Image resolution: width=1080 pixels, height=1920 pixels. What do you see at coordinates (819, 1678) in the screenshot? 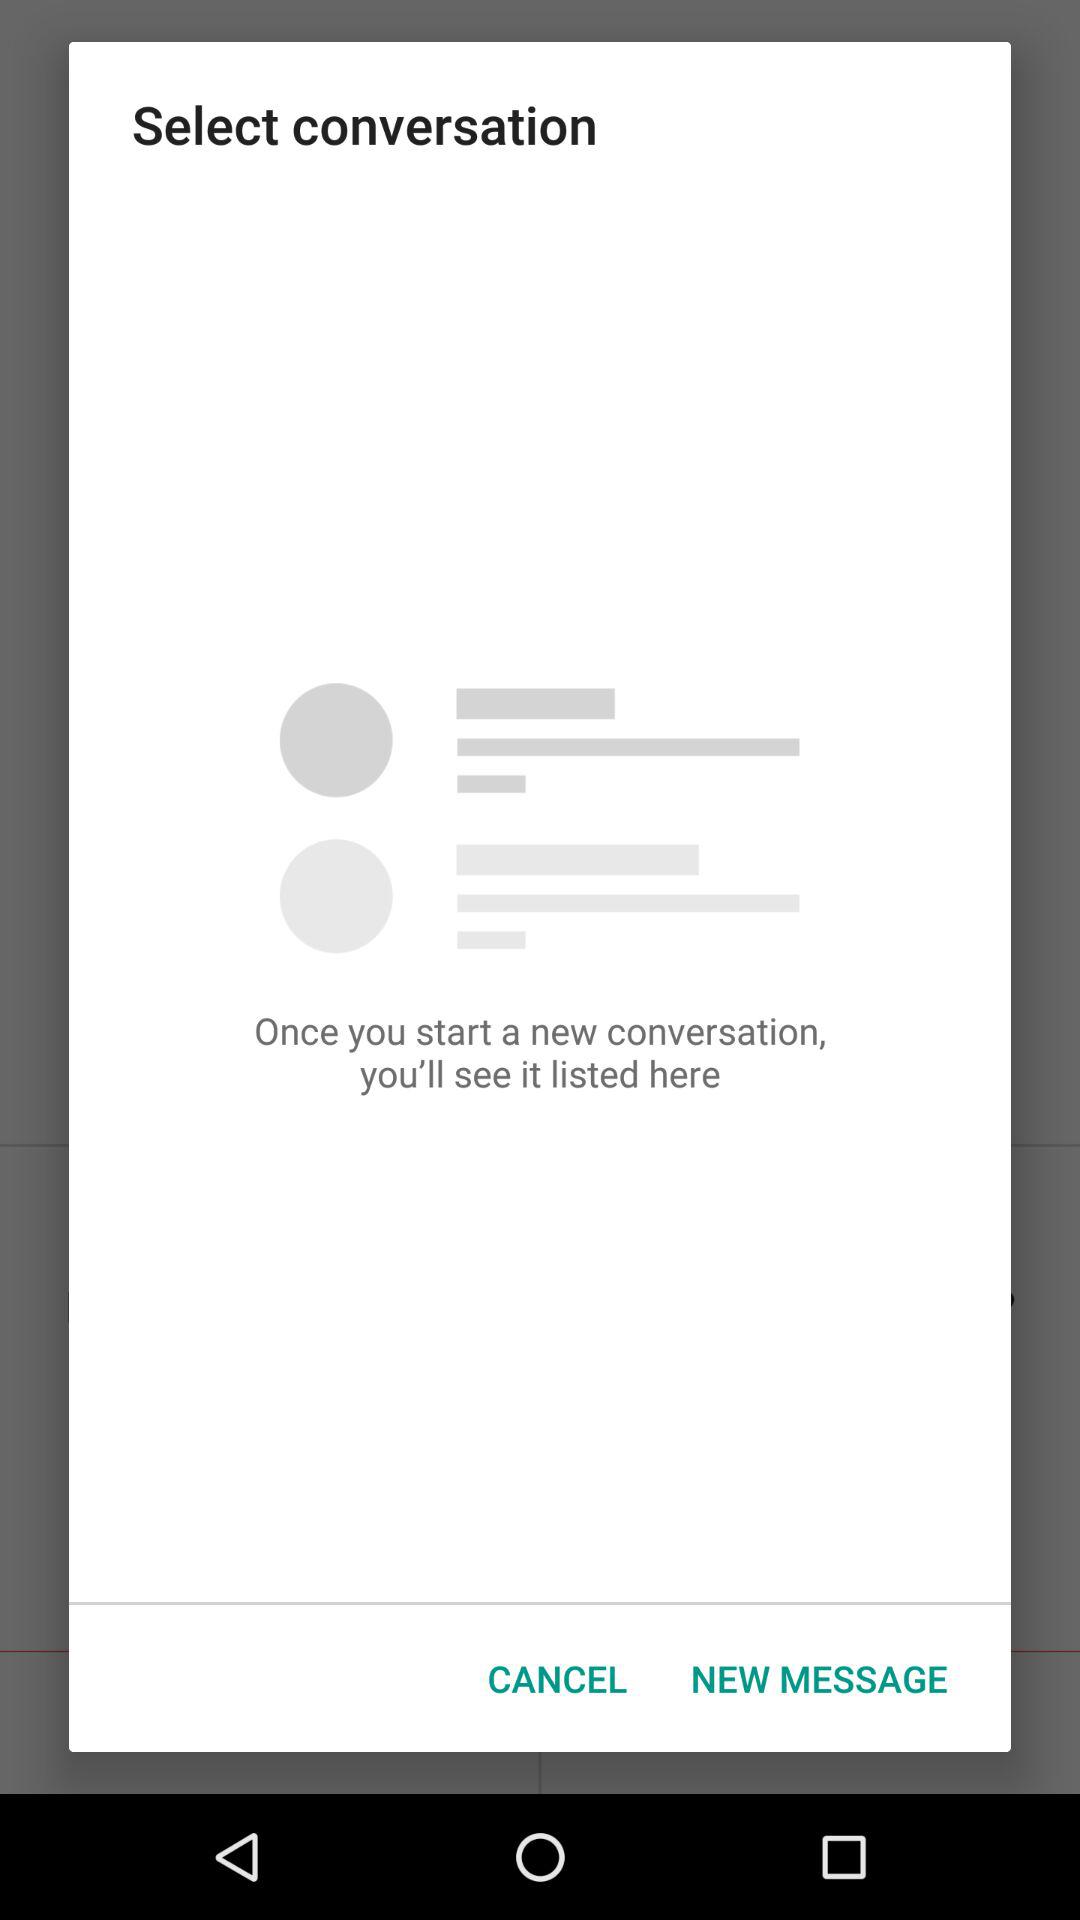
I see `press icon next to the cancel` at bounding box center [819, 1678].